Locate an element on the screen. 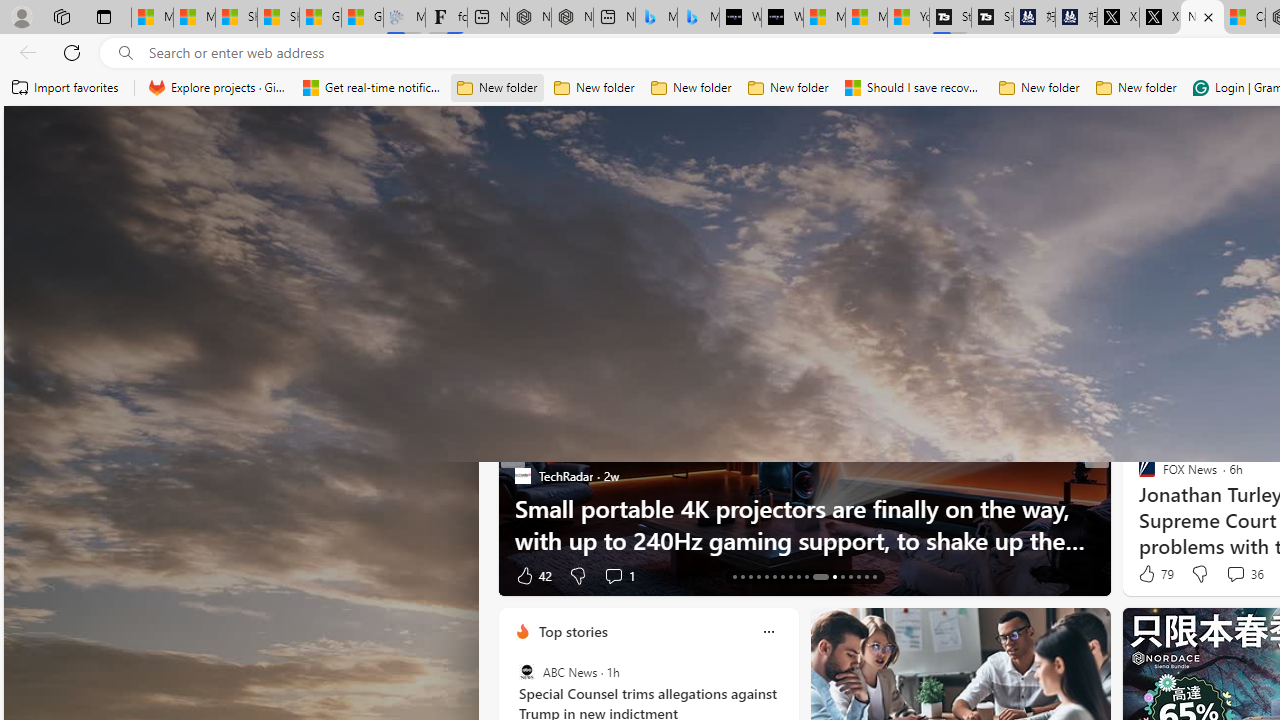  Start the conversation is located at coordinates (1229, 576).